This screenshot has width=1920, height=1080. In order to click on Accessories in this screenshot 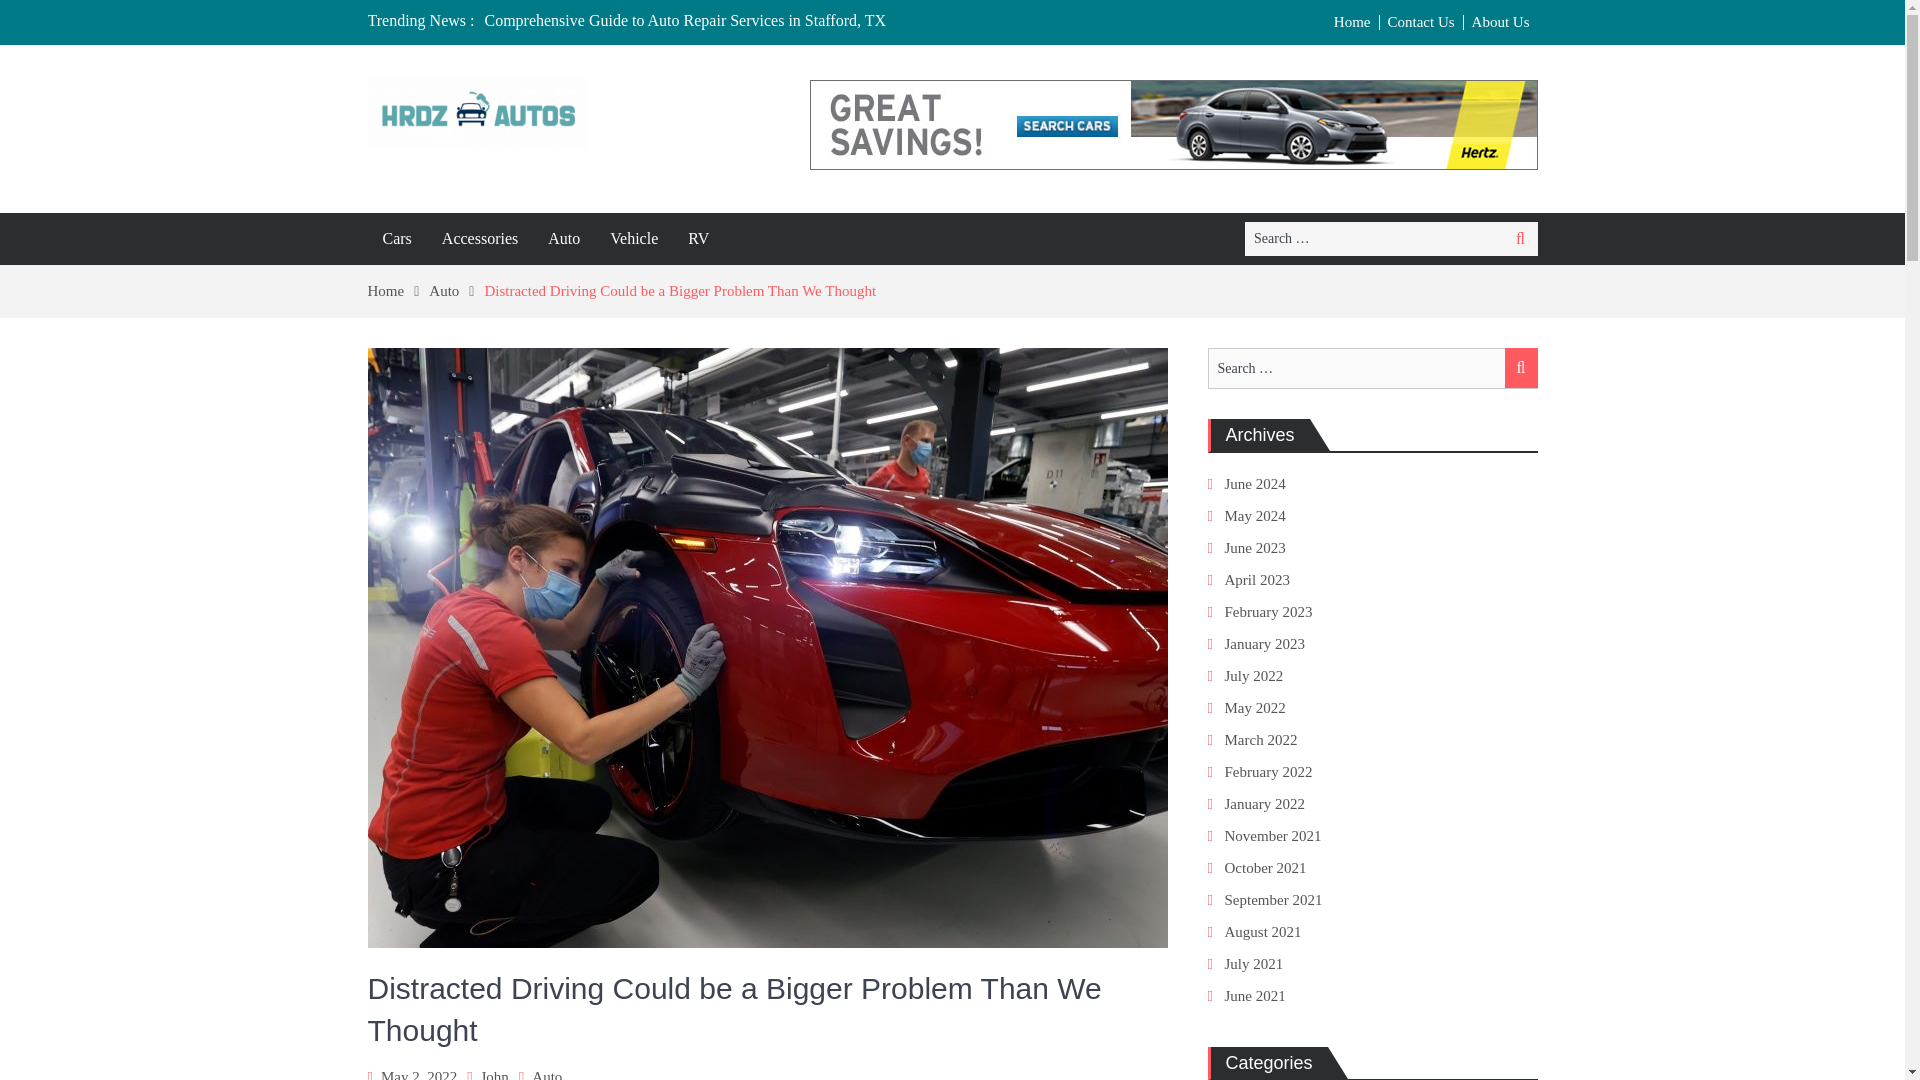, I will do `click(480, 237)`.